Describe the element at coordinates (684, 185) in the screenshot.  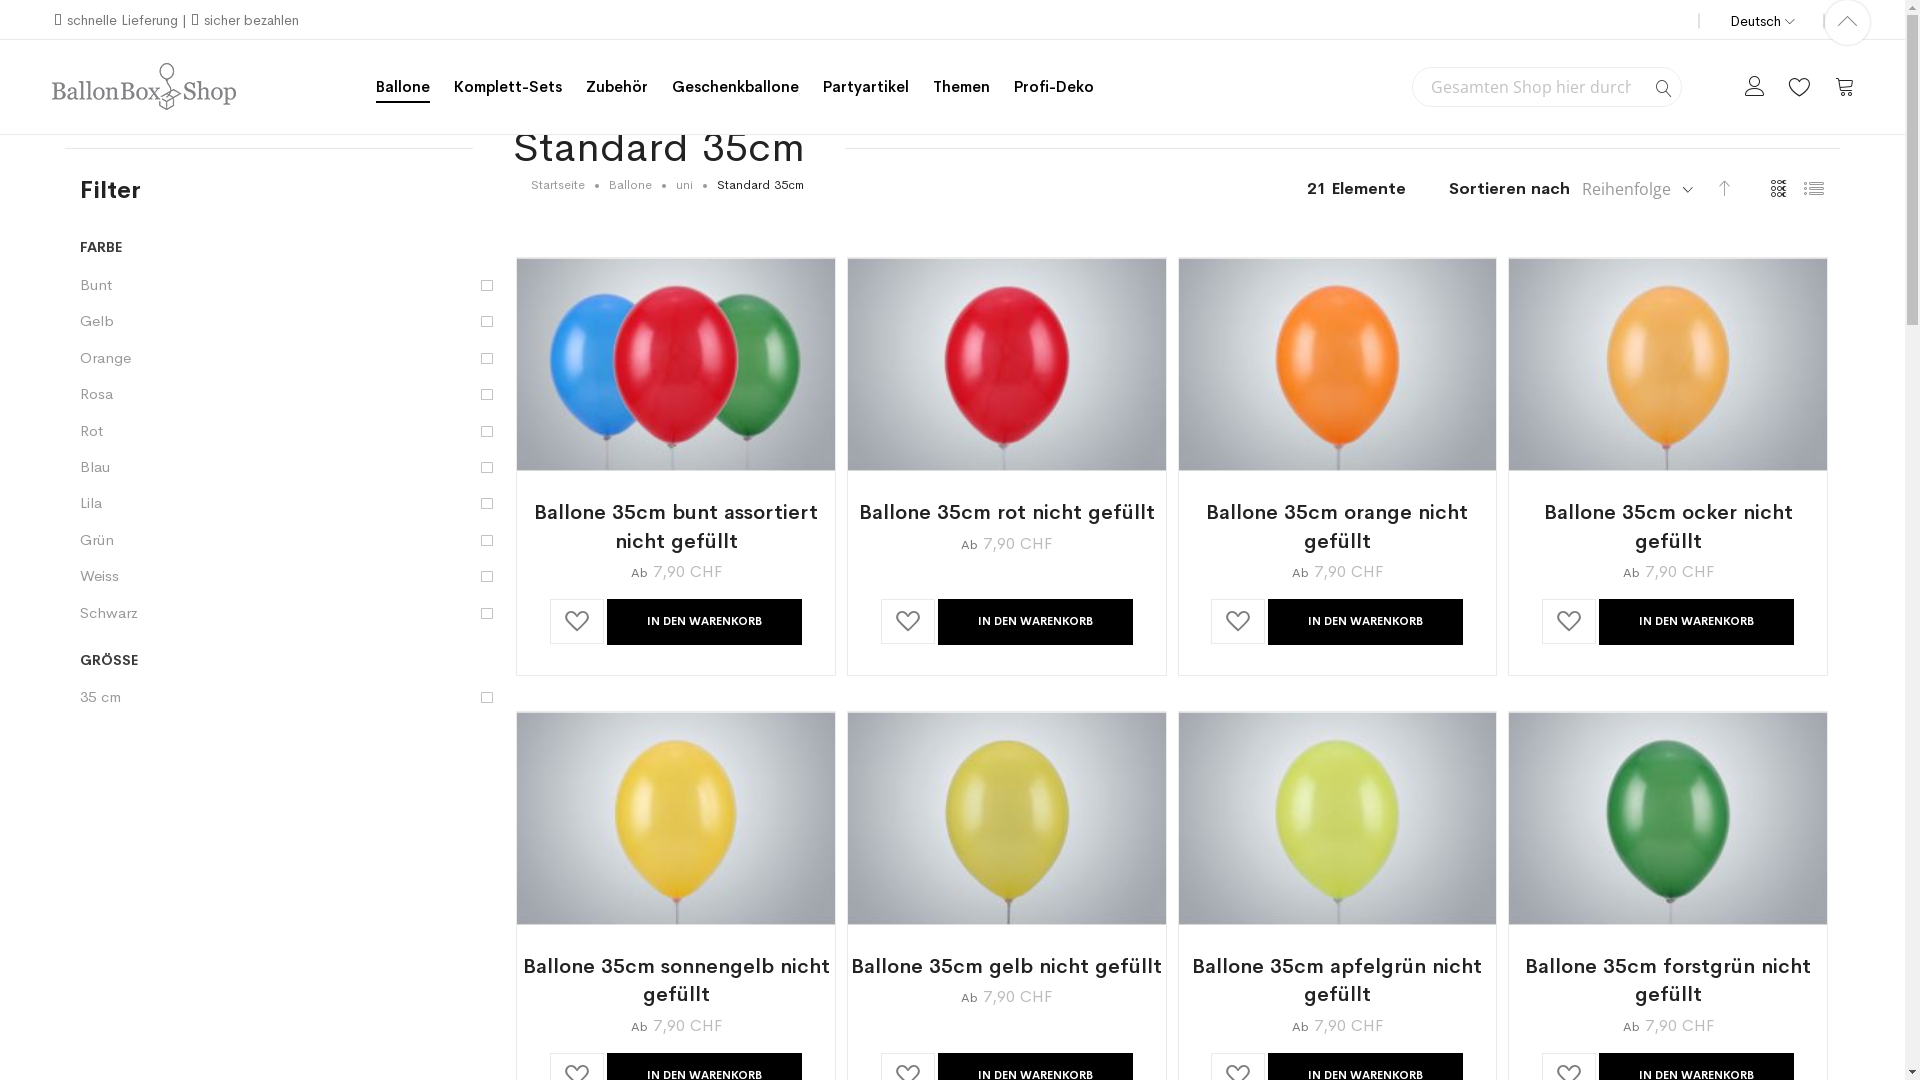
I see `uni` at that location.